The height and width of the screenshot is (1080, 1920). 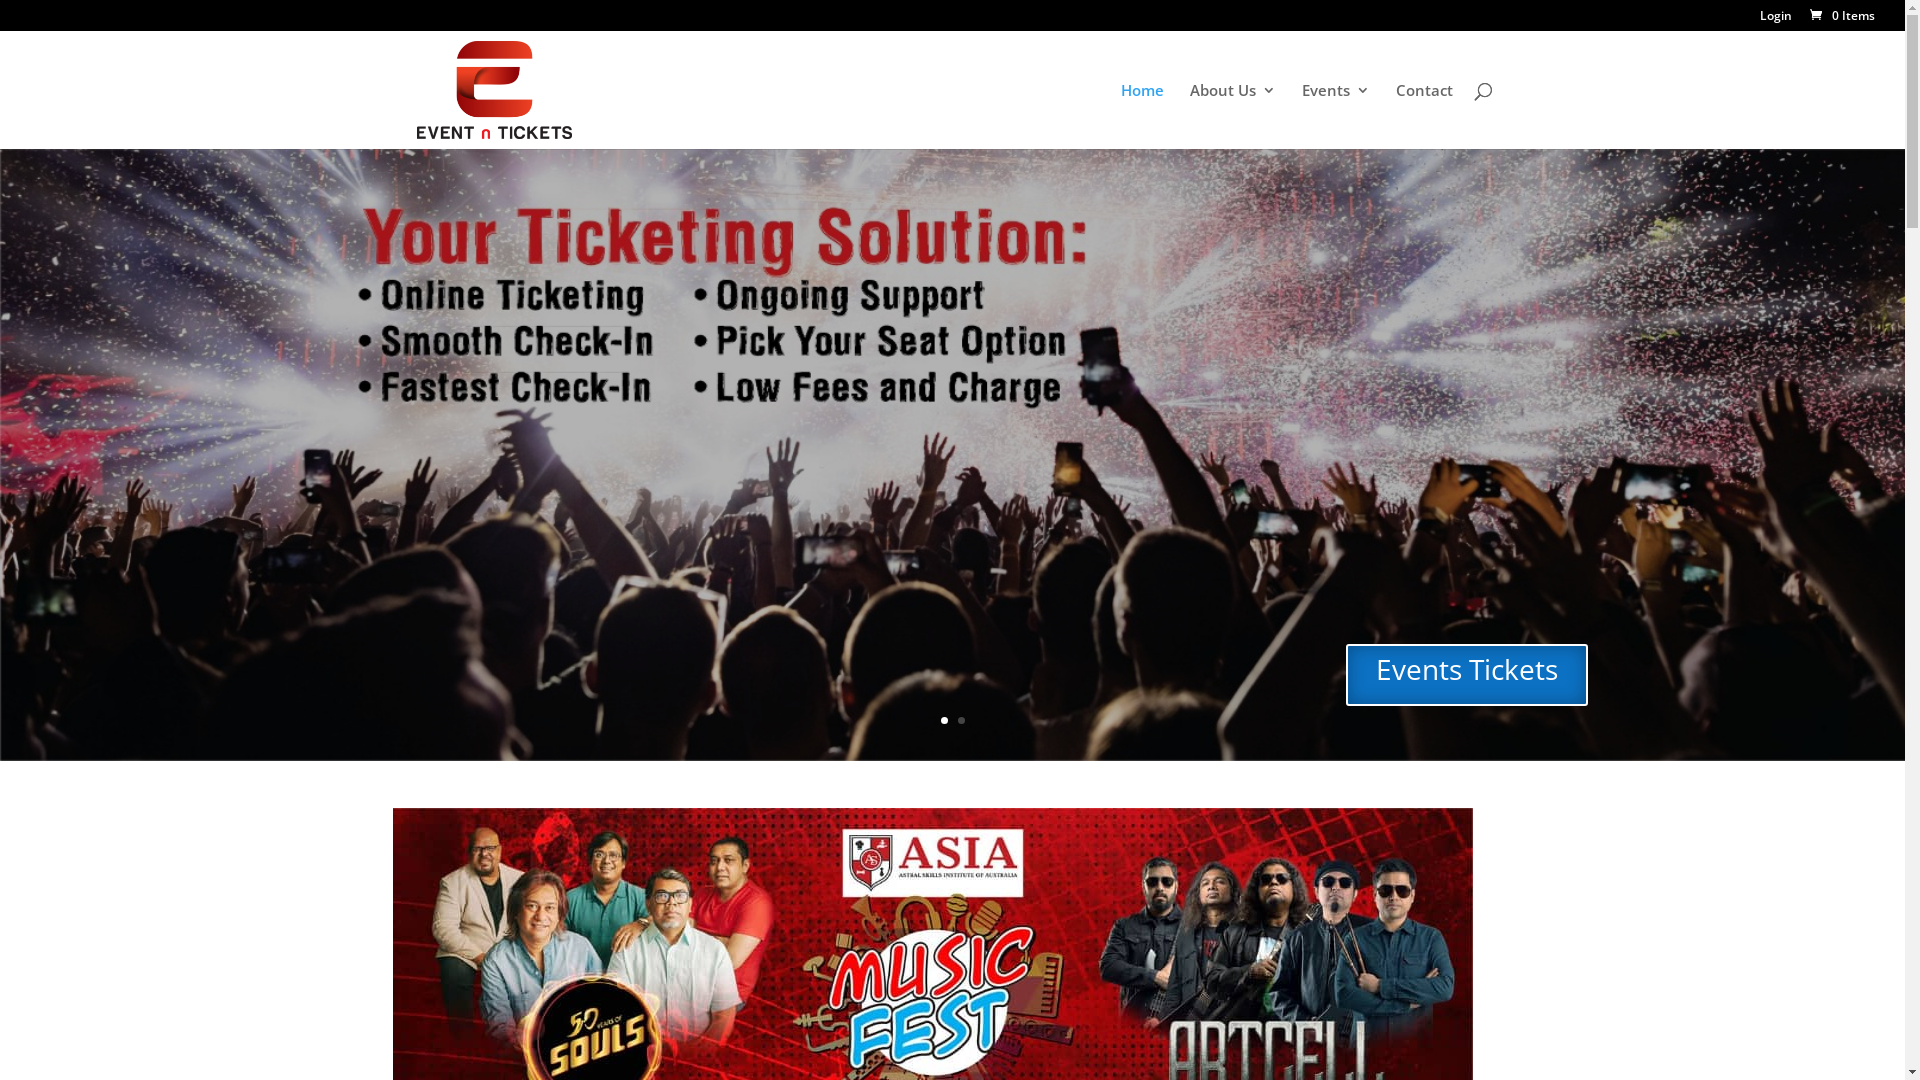 I want to click on About Us, so click(x=1233, y=116).